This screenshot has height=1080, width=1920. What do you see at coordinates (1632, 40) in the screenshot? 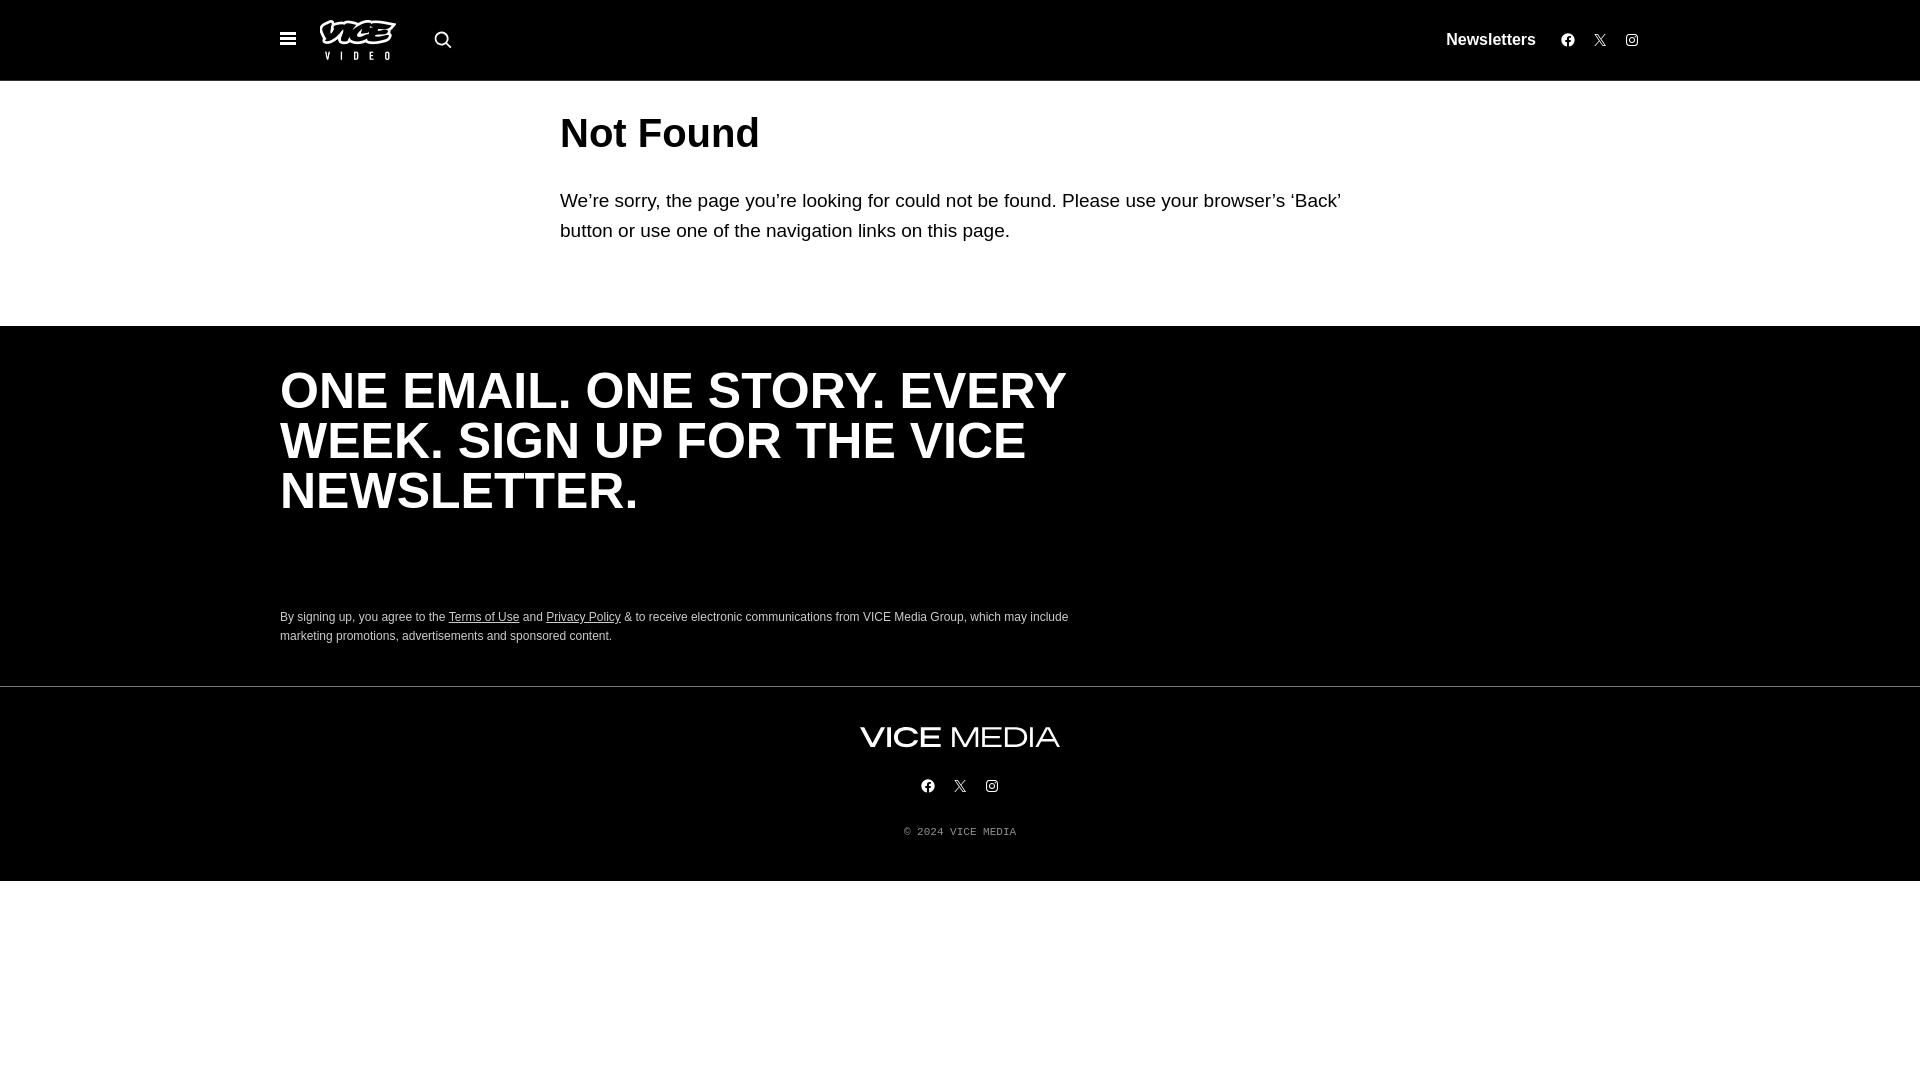
I see `Instagram` at bounding box center [1632, 40].